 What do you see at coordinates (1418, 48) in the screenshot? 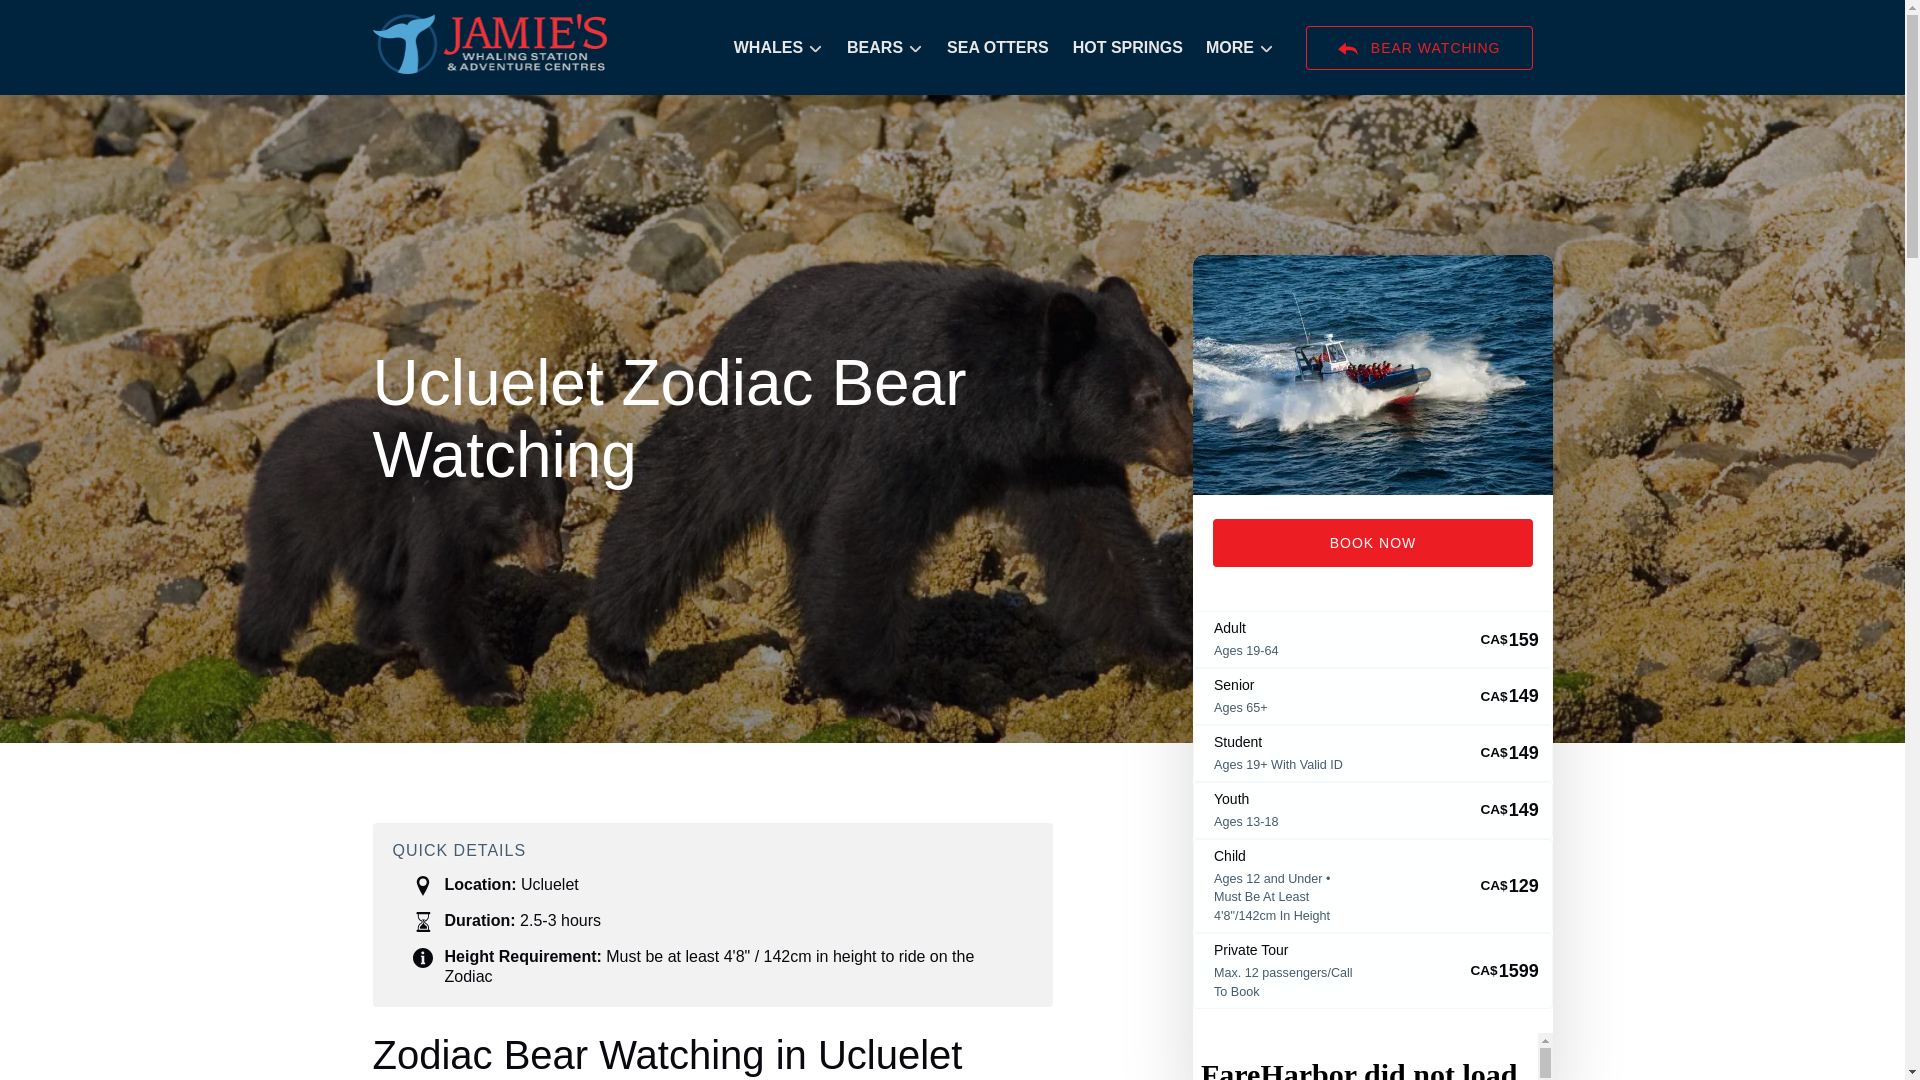
I see `BACK ARROW BEAR WATCHING` at bounding box center [1418, 48].